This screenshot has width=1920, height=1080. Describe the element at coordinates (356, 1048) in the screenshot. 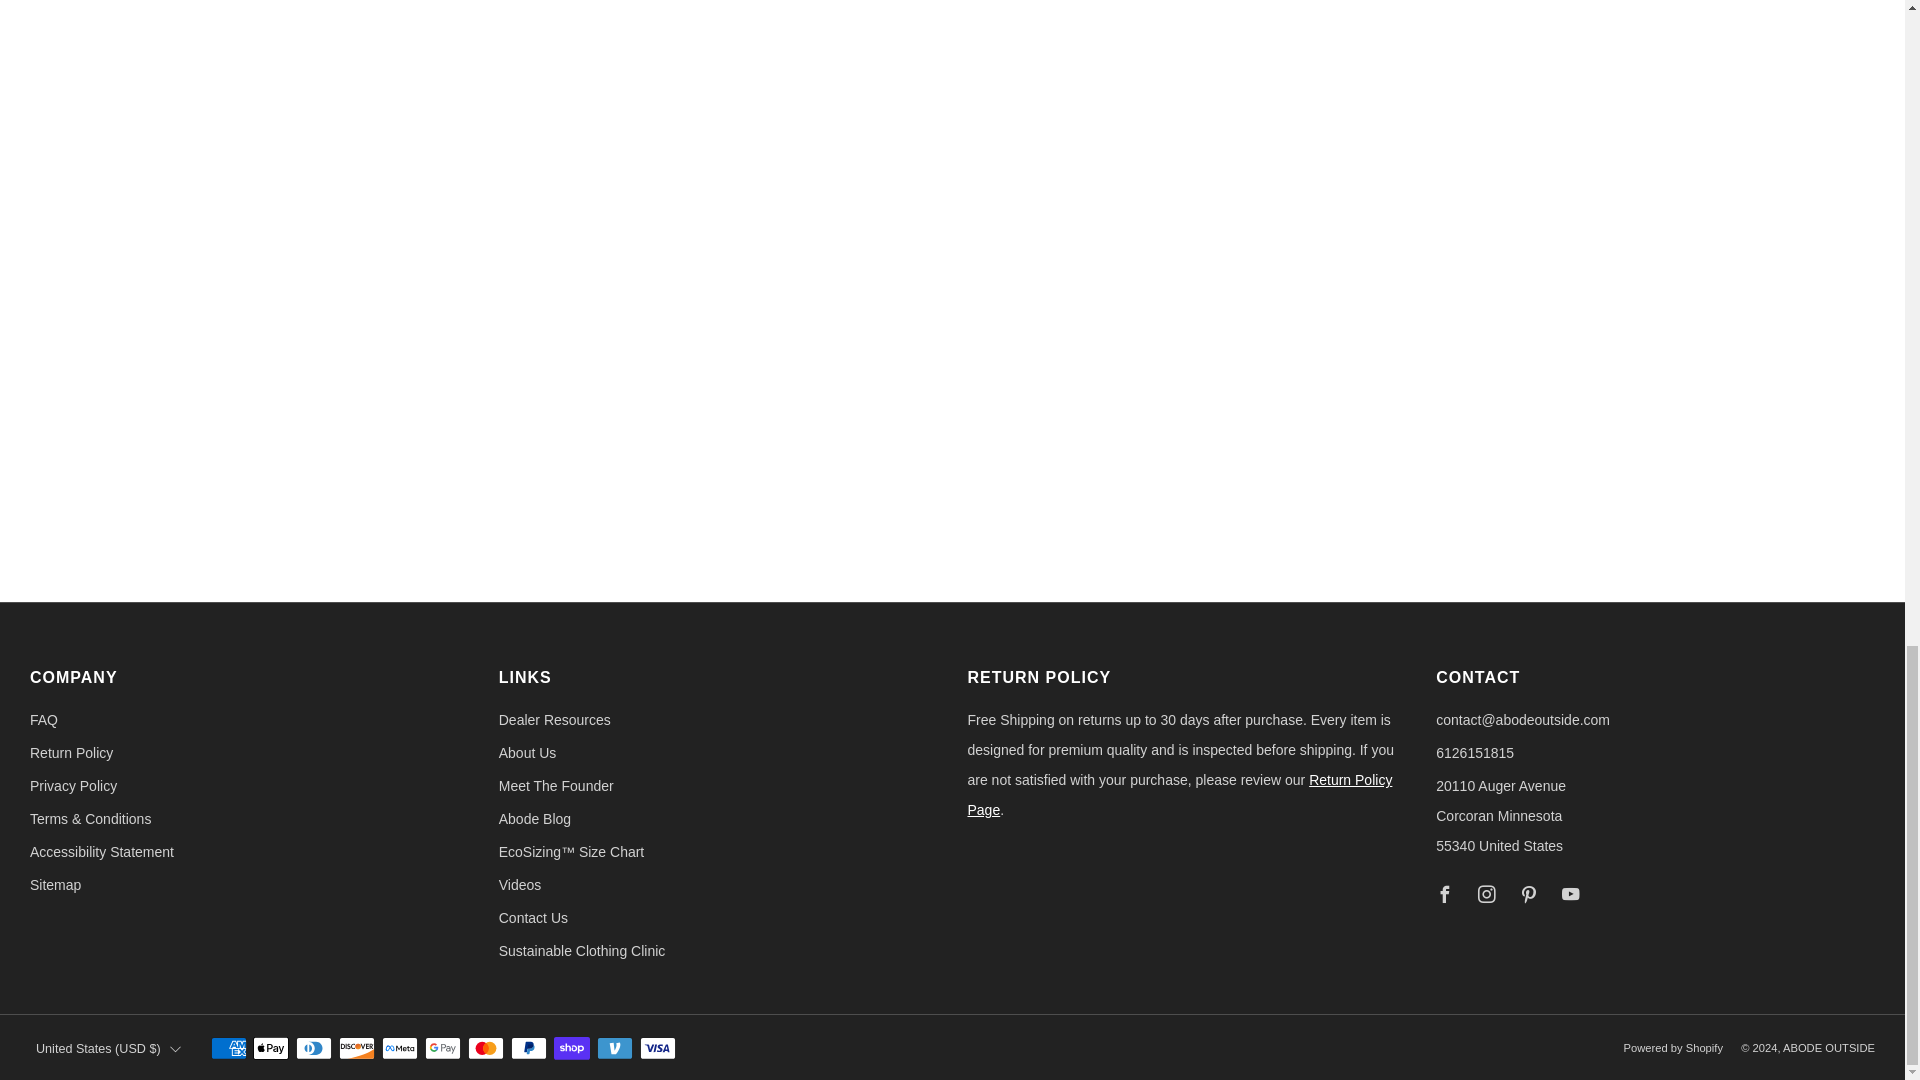

I see `Discover` at that location.